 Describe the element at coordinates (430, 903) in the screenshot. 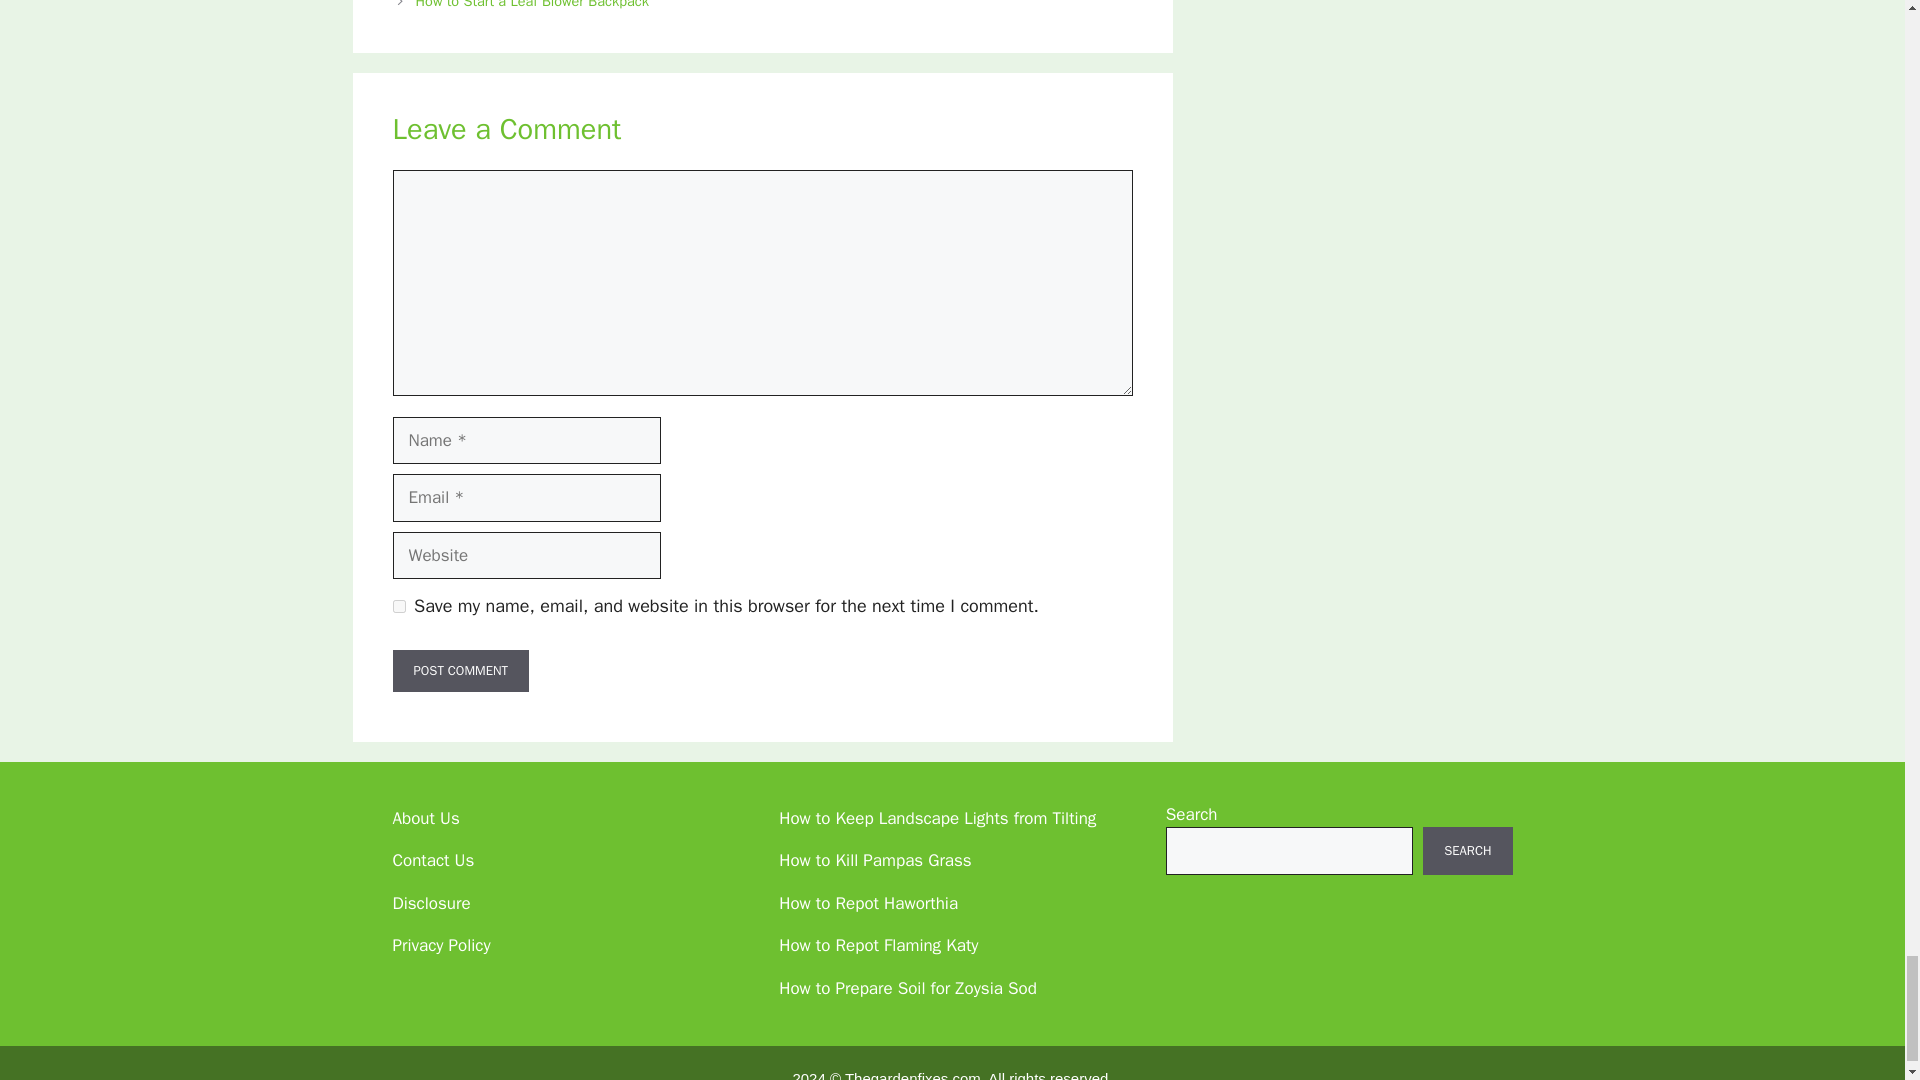

I see `Disclosure` at that location.